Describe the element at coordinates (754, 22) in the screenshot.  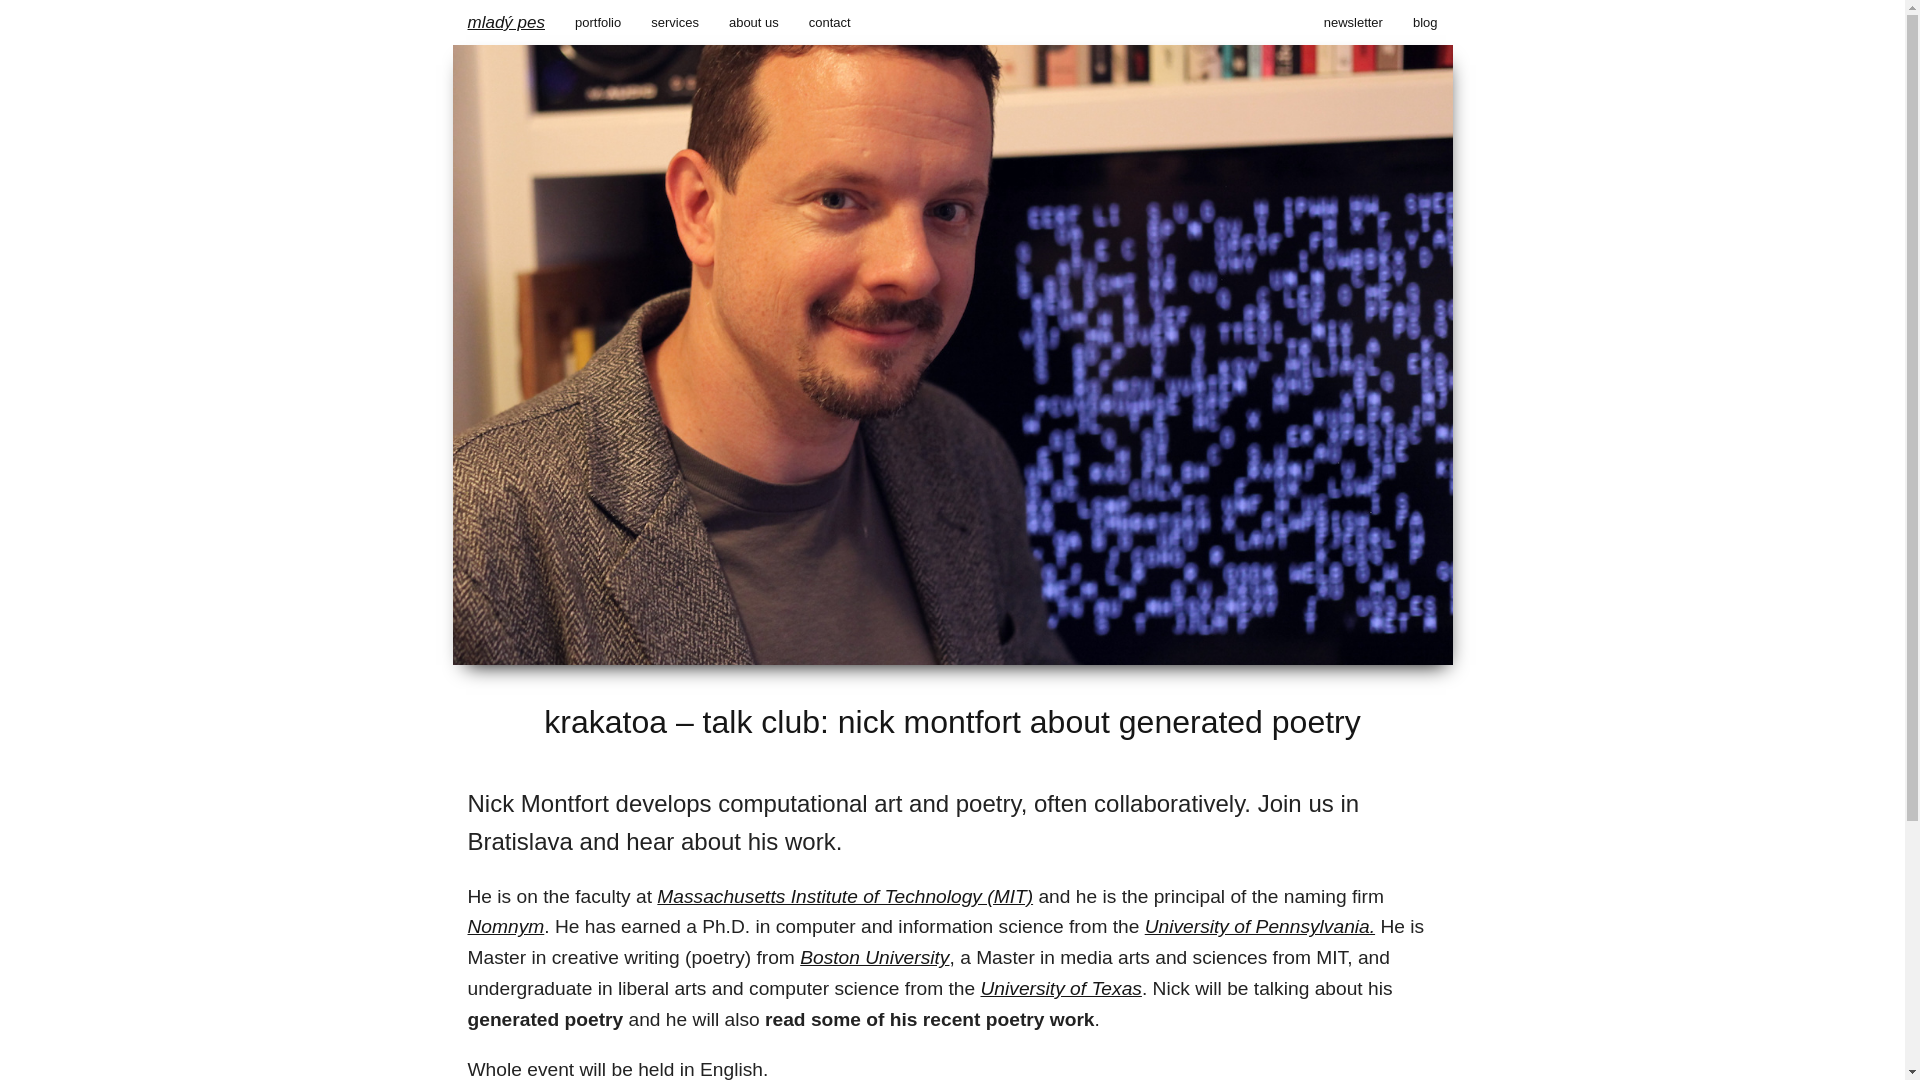
I see `about us` at that location.